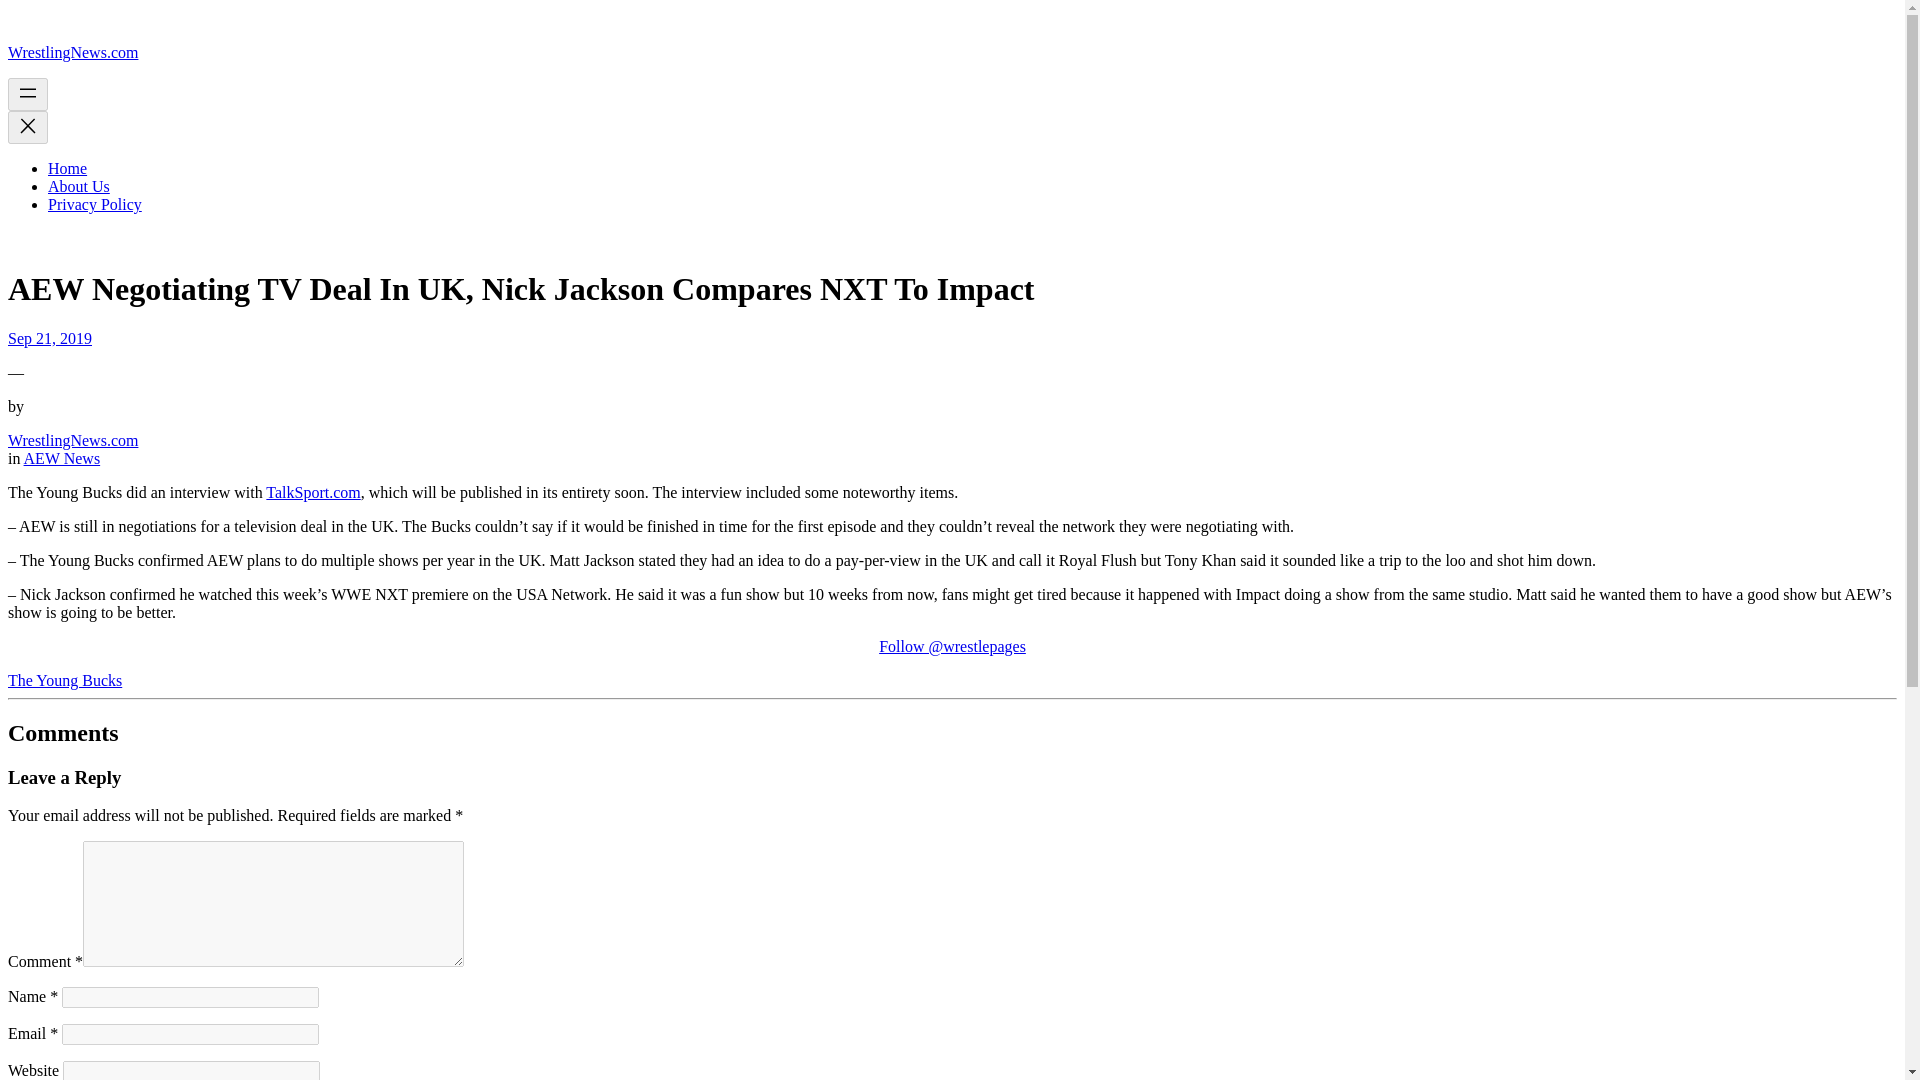  What do you see at coordinates (50, 338) in the screenshot?
I see `Sep 21, 2019` at bounding box center [50, 338].